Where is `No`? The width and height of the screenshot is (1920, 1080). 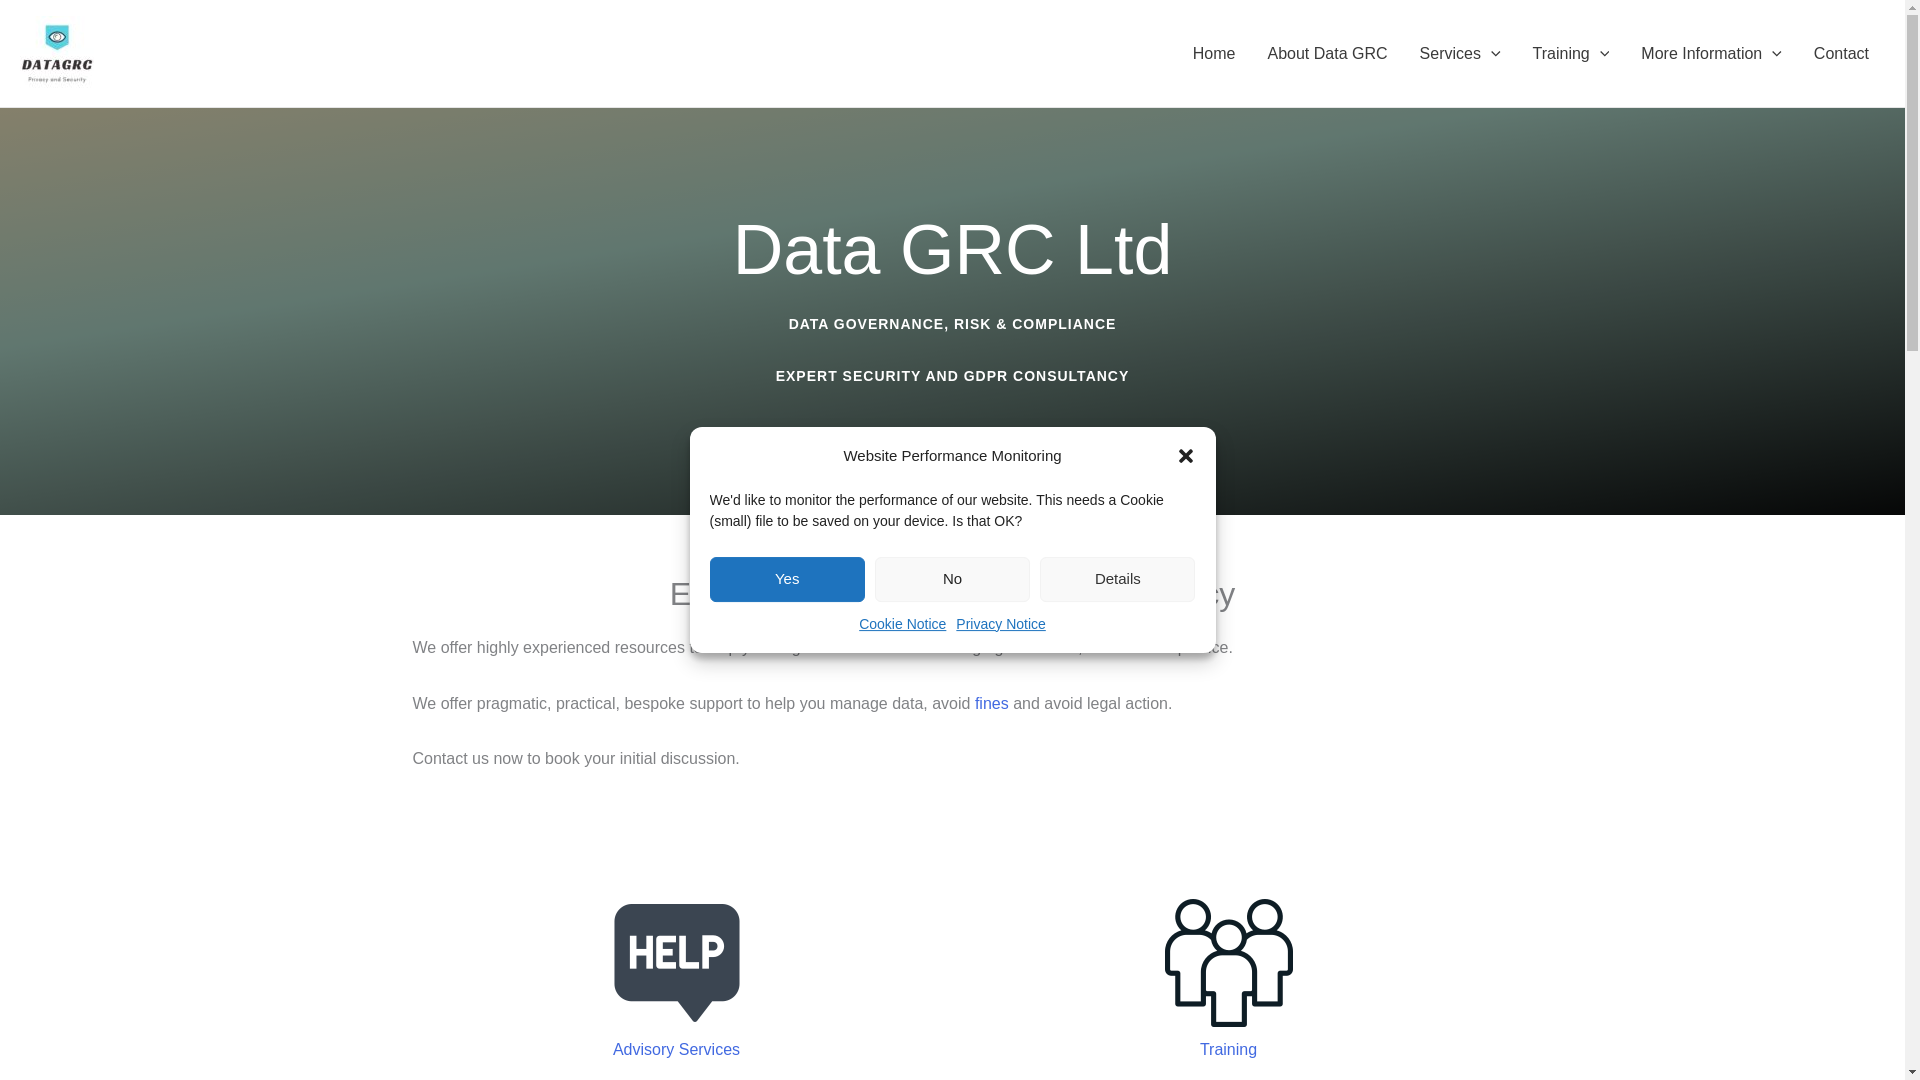 No is located at coordinates (952, 919).